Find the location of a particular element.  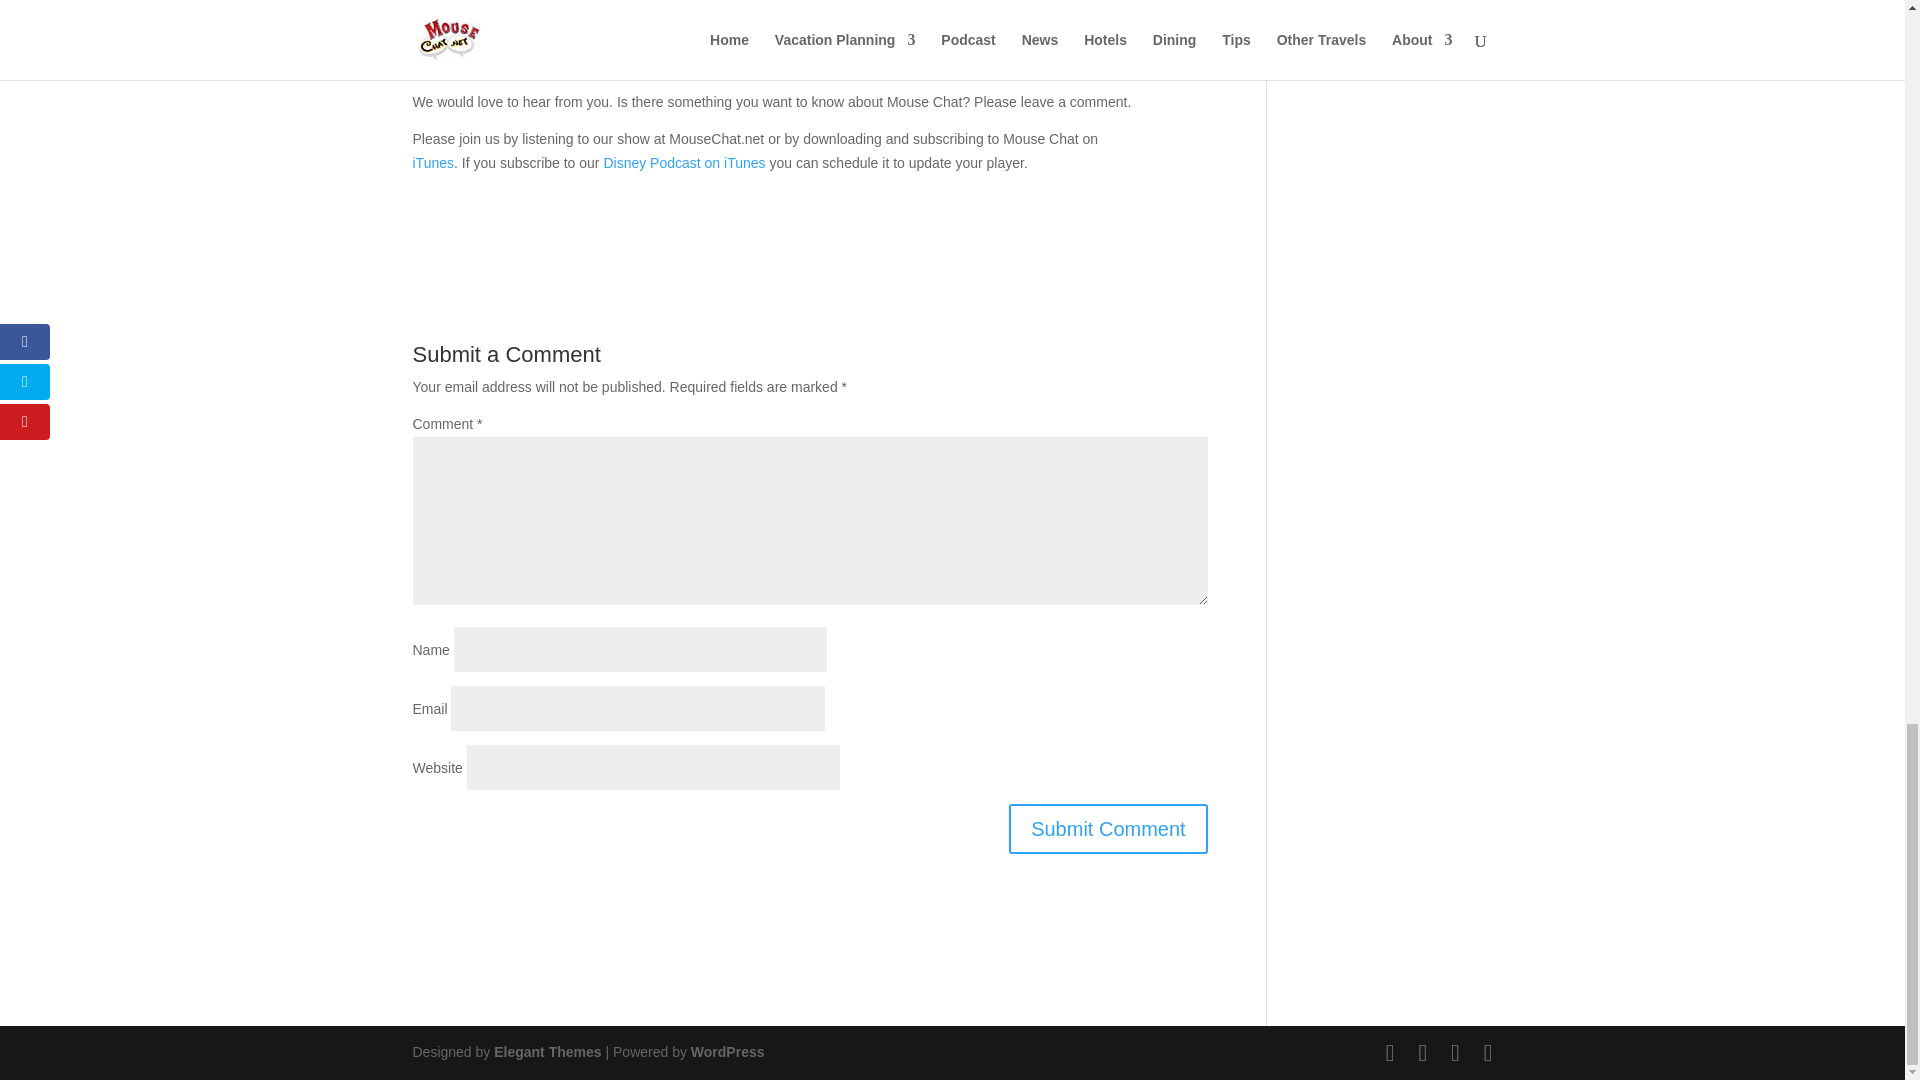

Disney Podcast on iTunes is located at coordinates (546, 1052).